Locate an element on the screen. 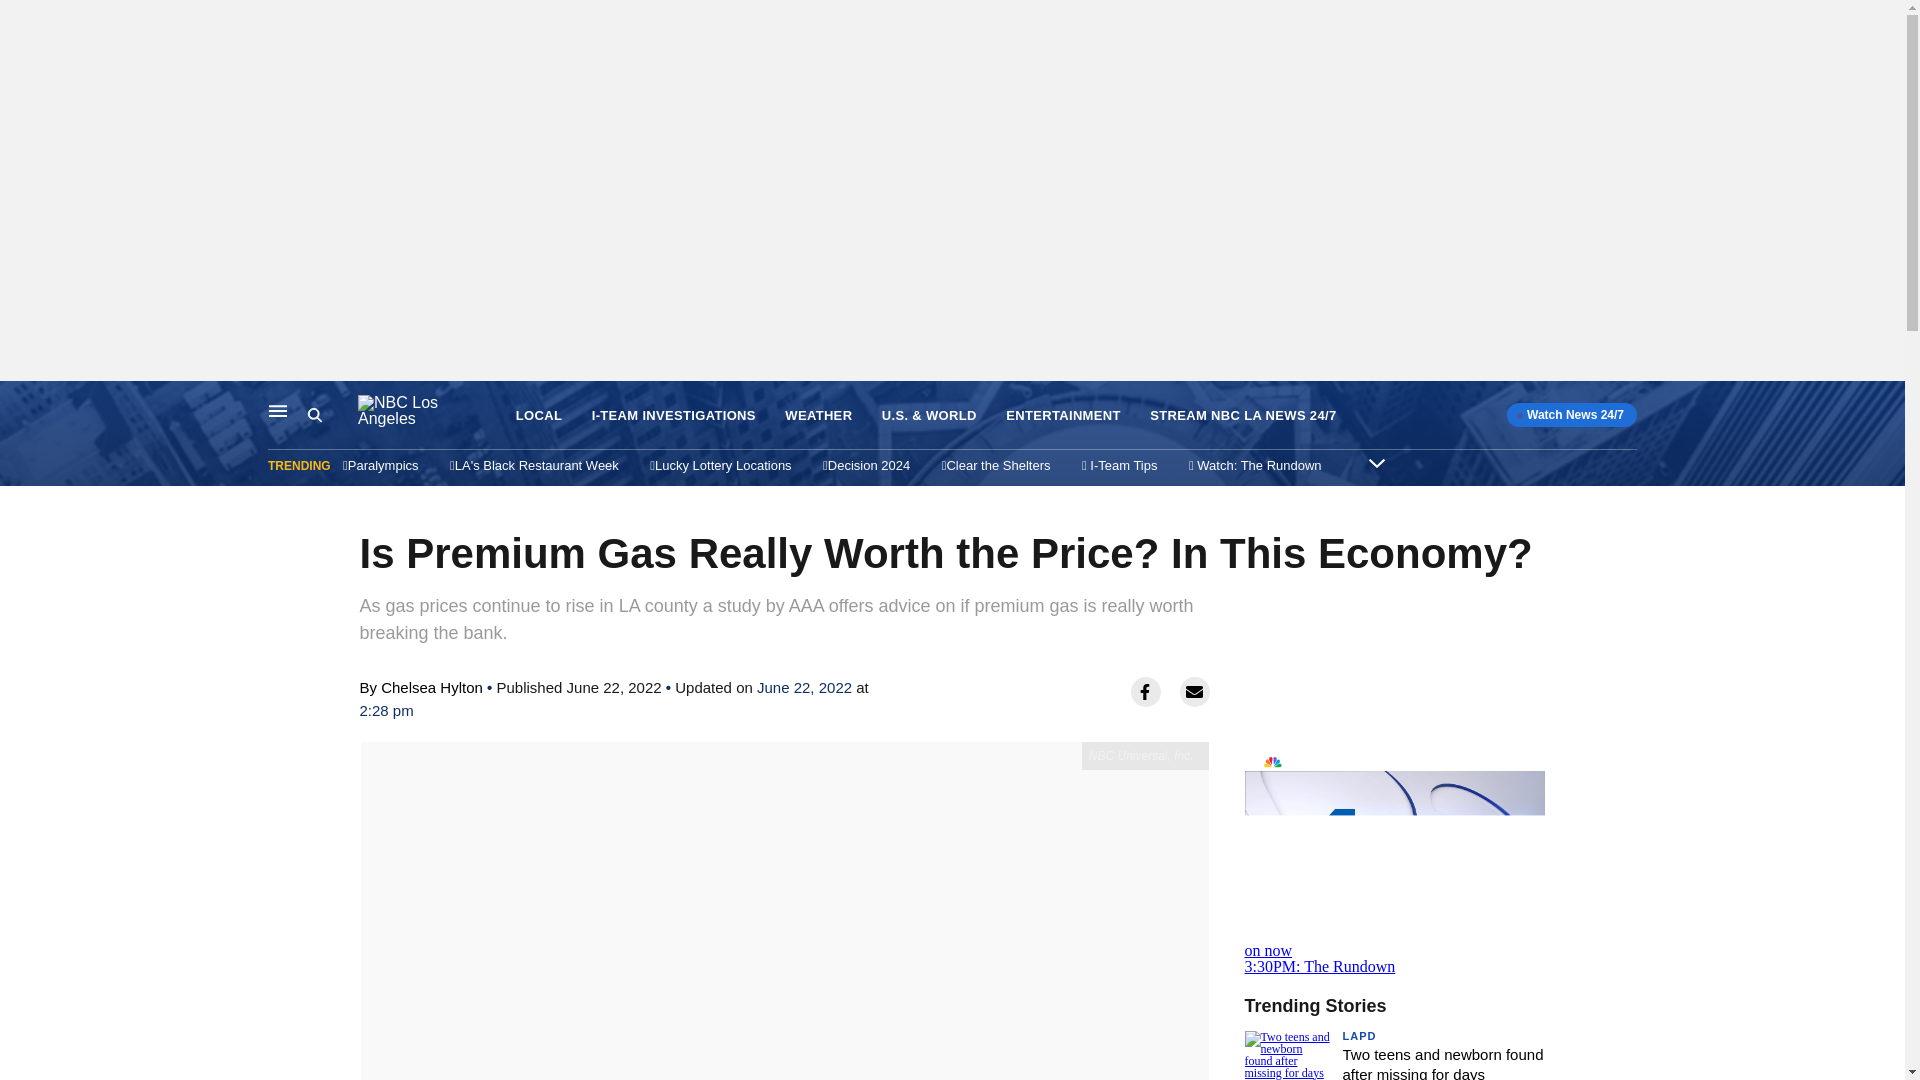 The width and height of the screenshot is (1920, 1080). WEATHER is located at coordinates (818, 416).